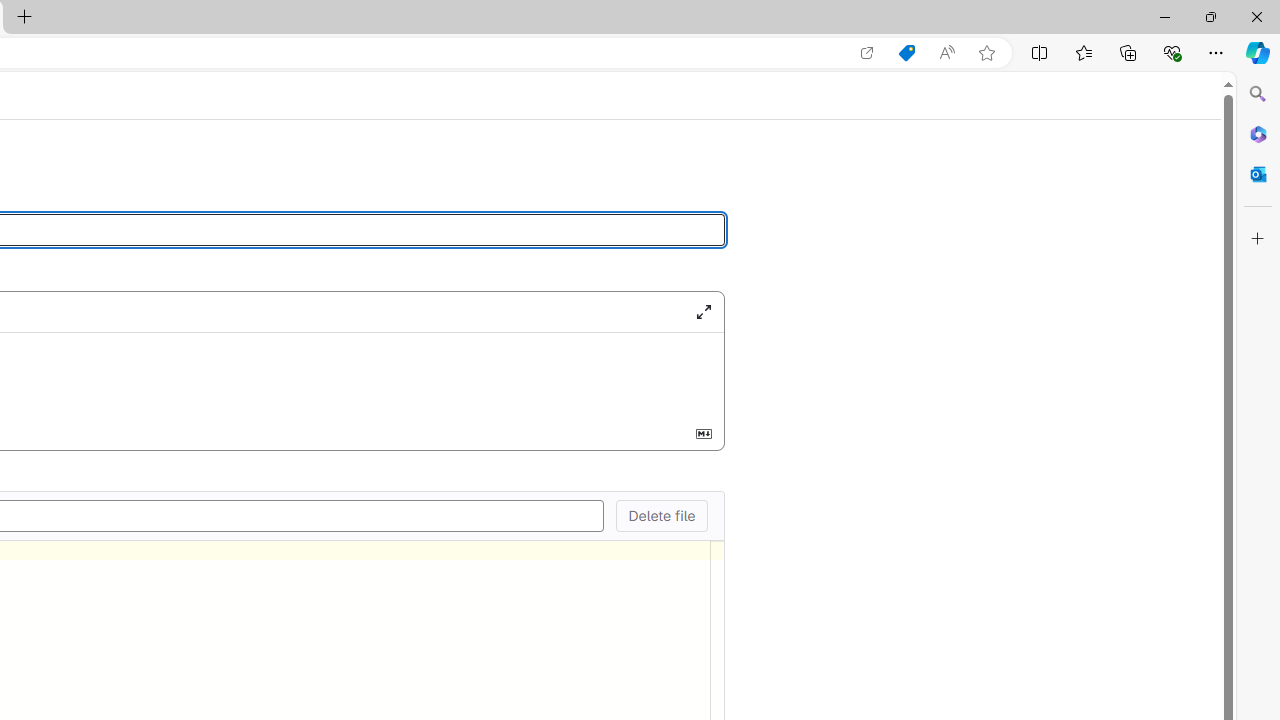 The width and height of the screenshot is (1280, 720). Describe the element at coordinates (906, 53) in the screenshot. I see `Shopping in Microsoft Edge` at that location.